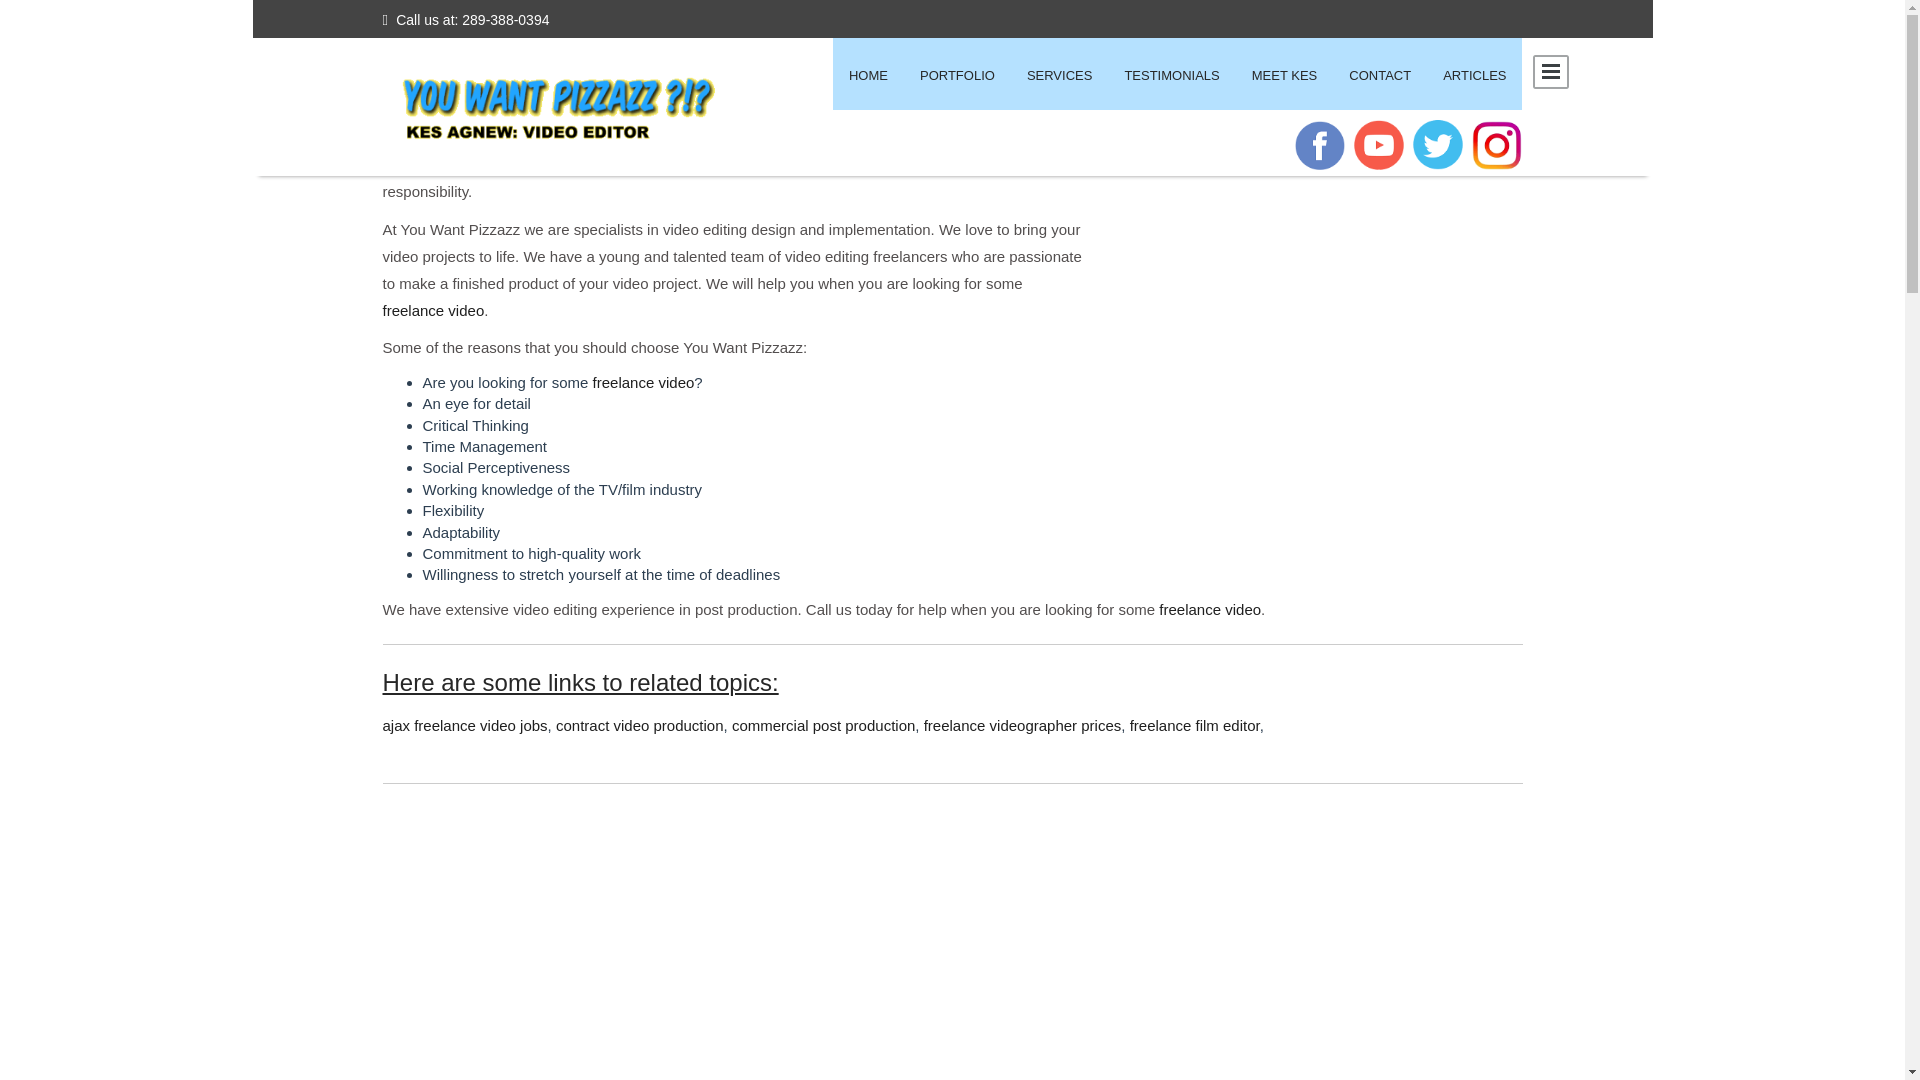  Describe the element at coordinates (464, 726) in the screenshot. I see `ajax freelance video jobs` at that location.